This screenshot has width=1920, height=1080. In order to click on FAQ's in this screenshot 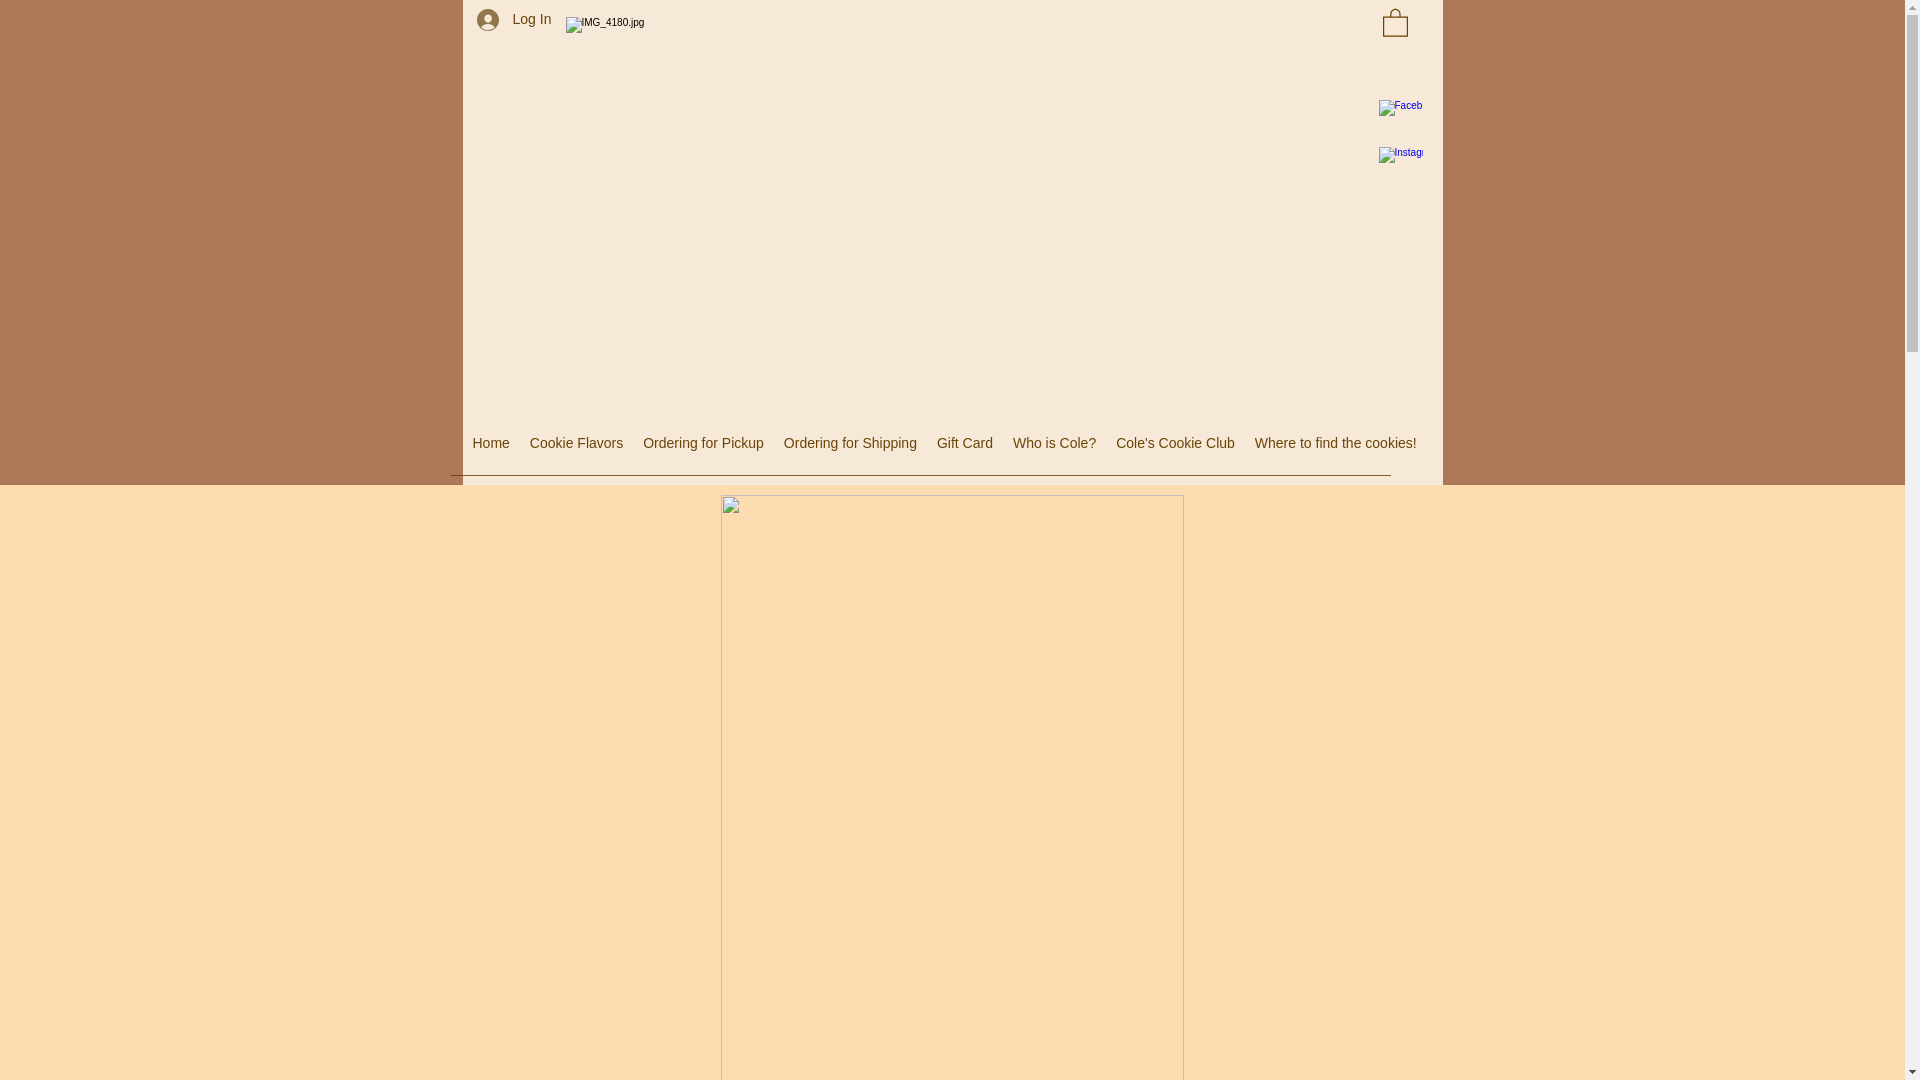, I will do `click(1455, 450)`.